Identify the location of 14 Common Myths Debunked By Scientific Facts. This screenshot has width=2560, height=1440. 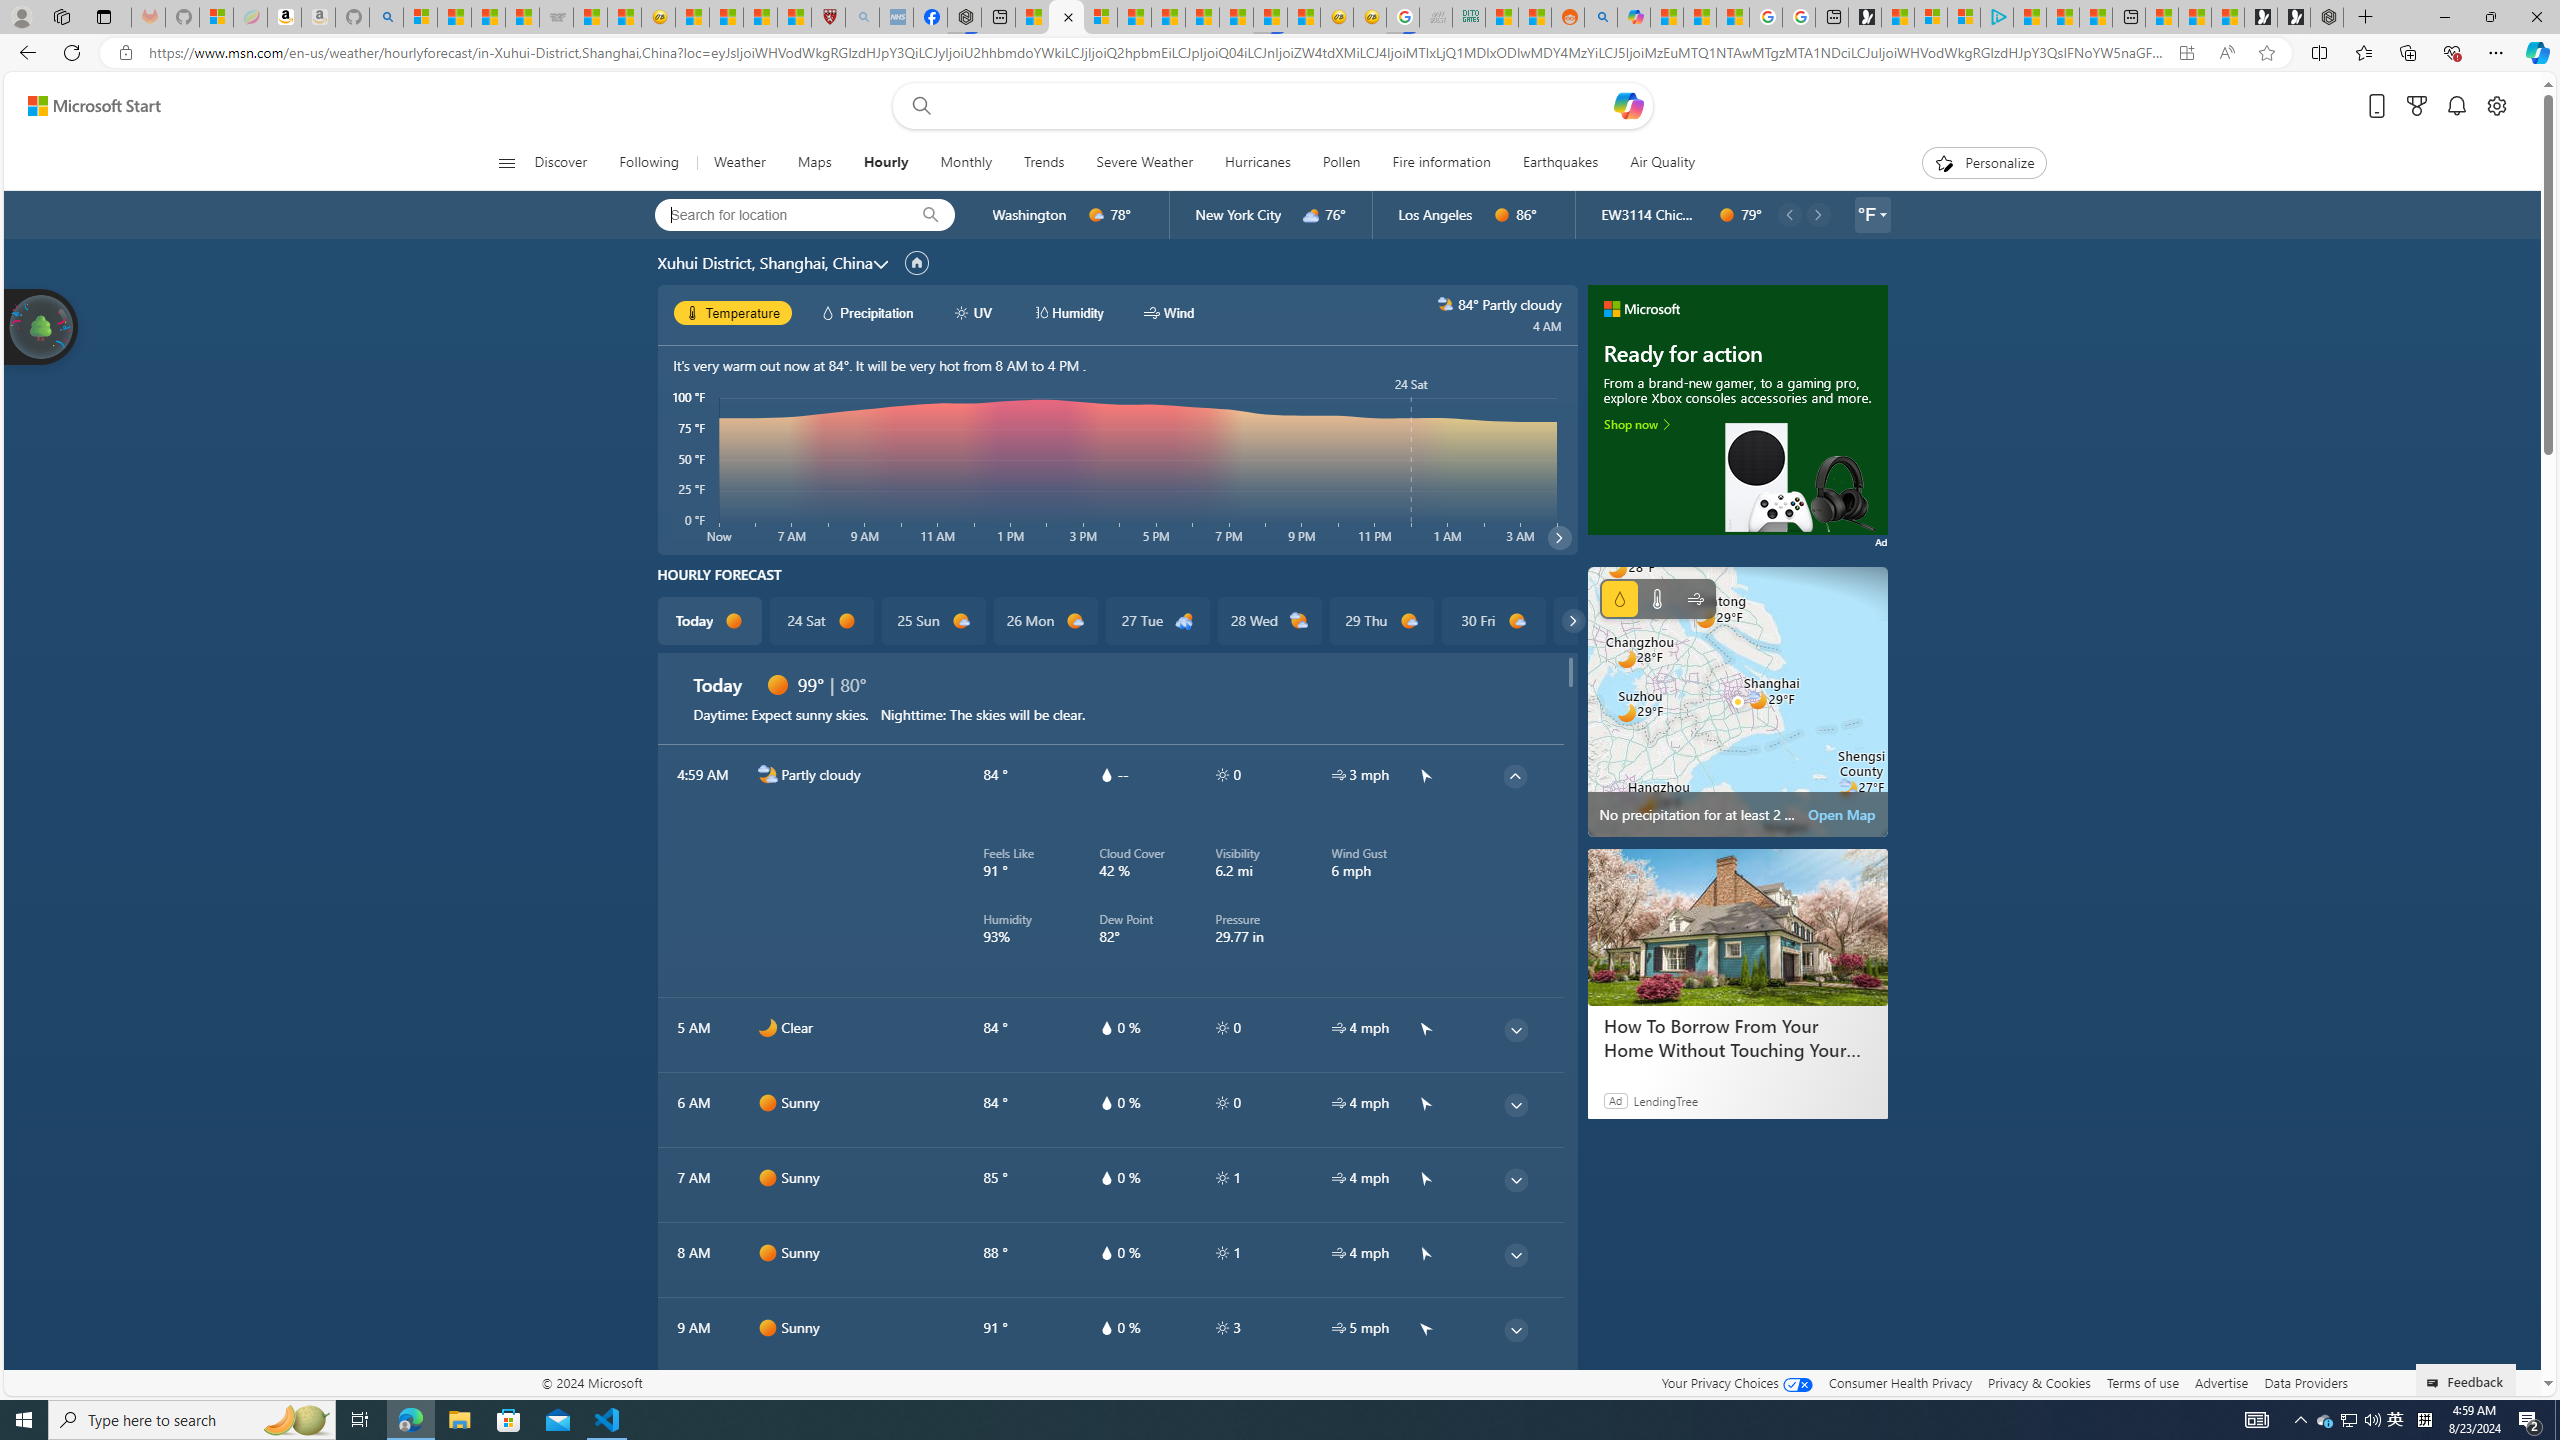
(1202, 17).